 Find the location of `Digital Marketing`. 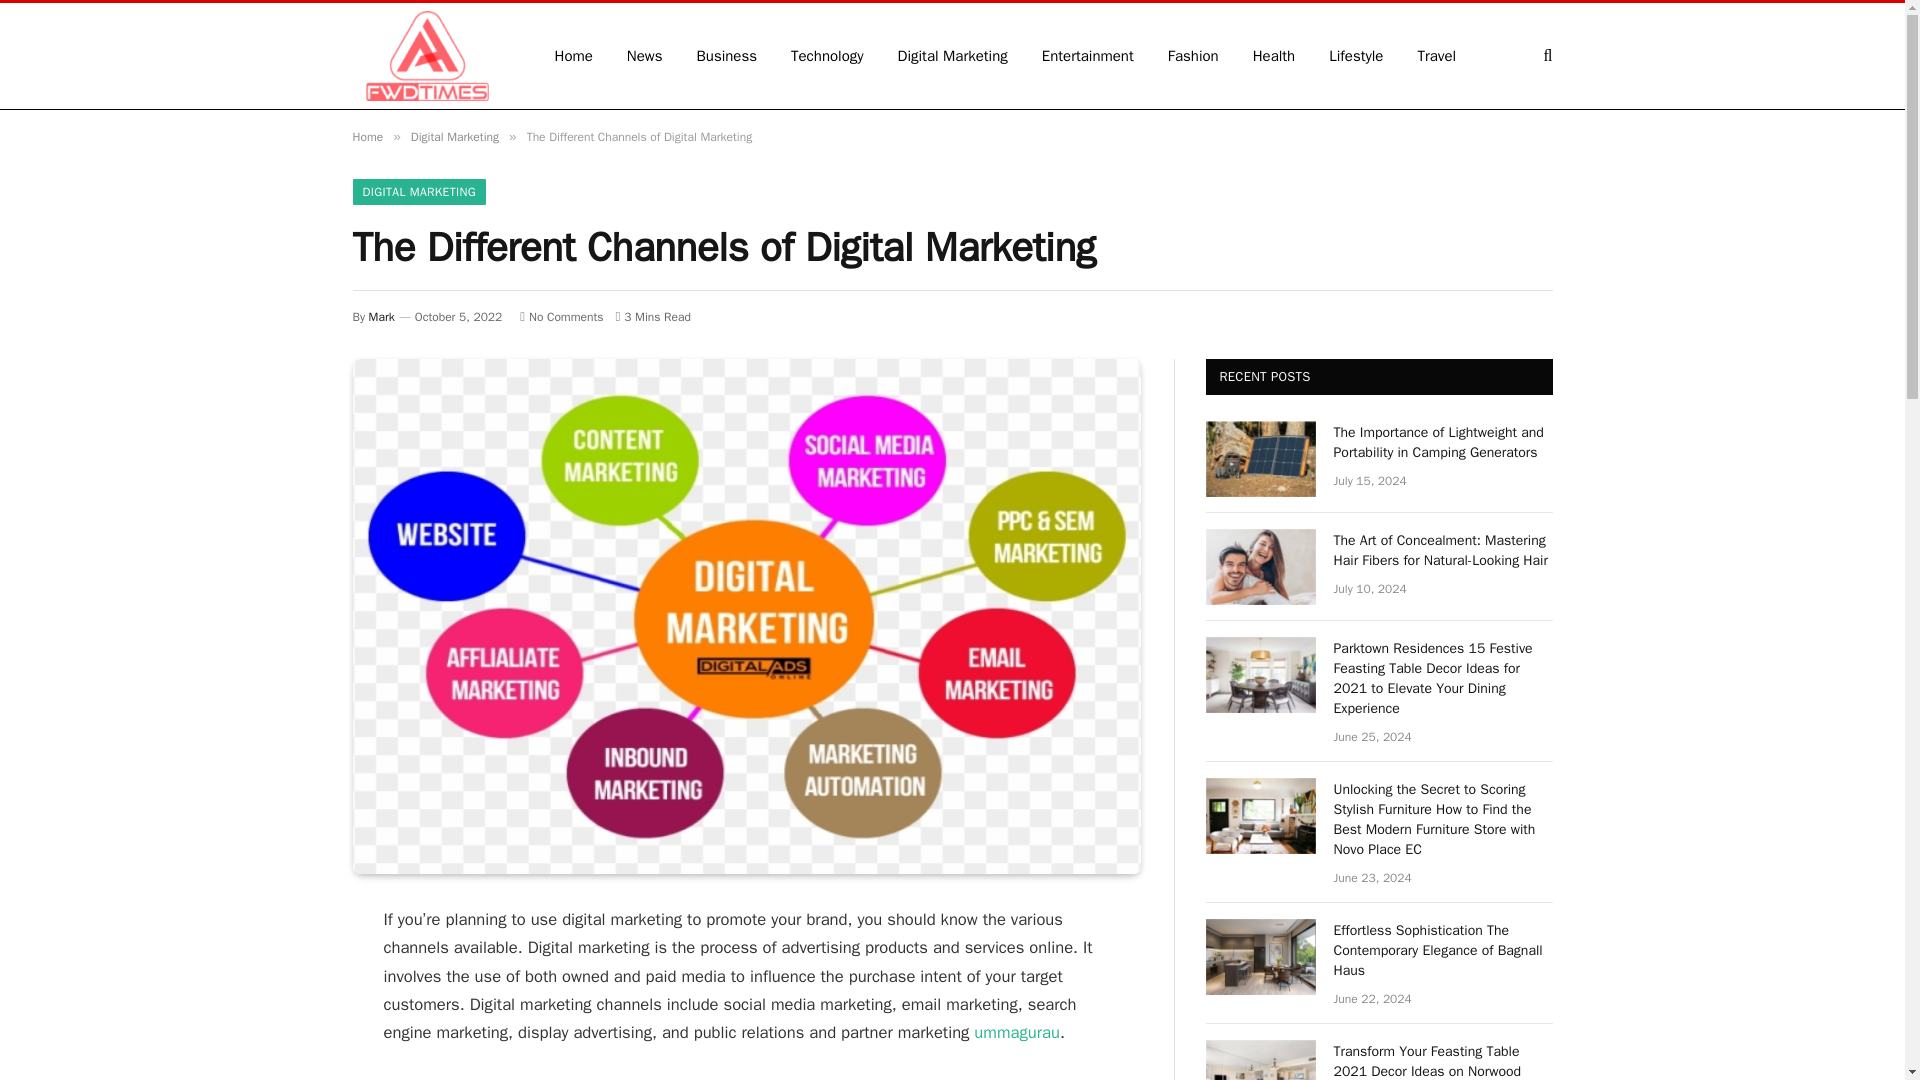

Digital Marketing is located at coordinates (953, 56).